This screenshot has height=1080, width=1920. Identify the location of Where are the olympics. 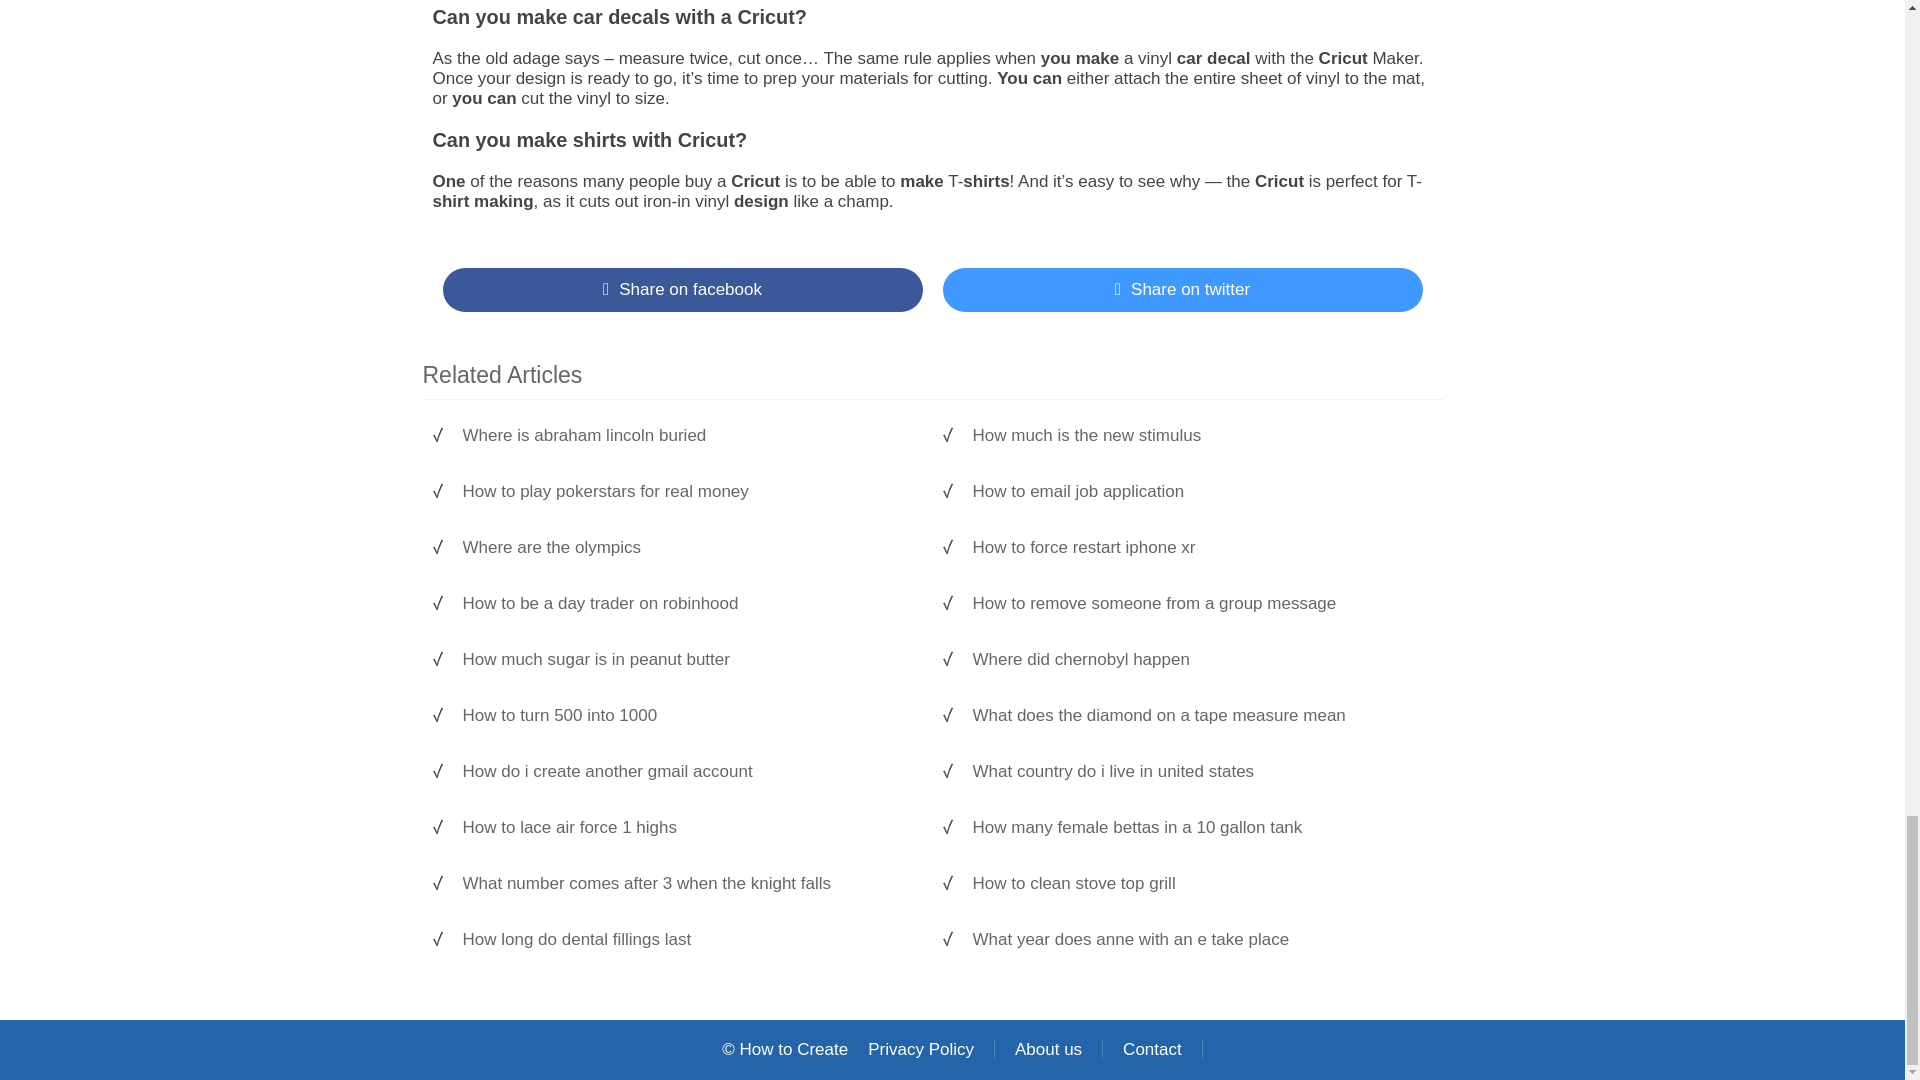
(687, 548).